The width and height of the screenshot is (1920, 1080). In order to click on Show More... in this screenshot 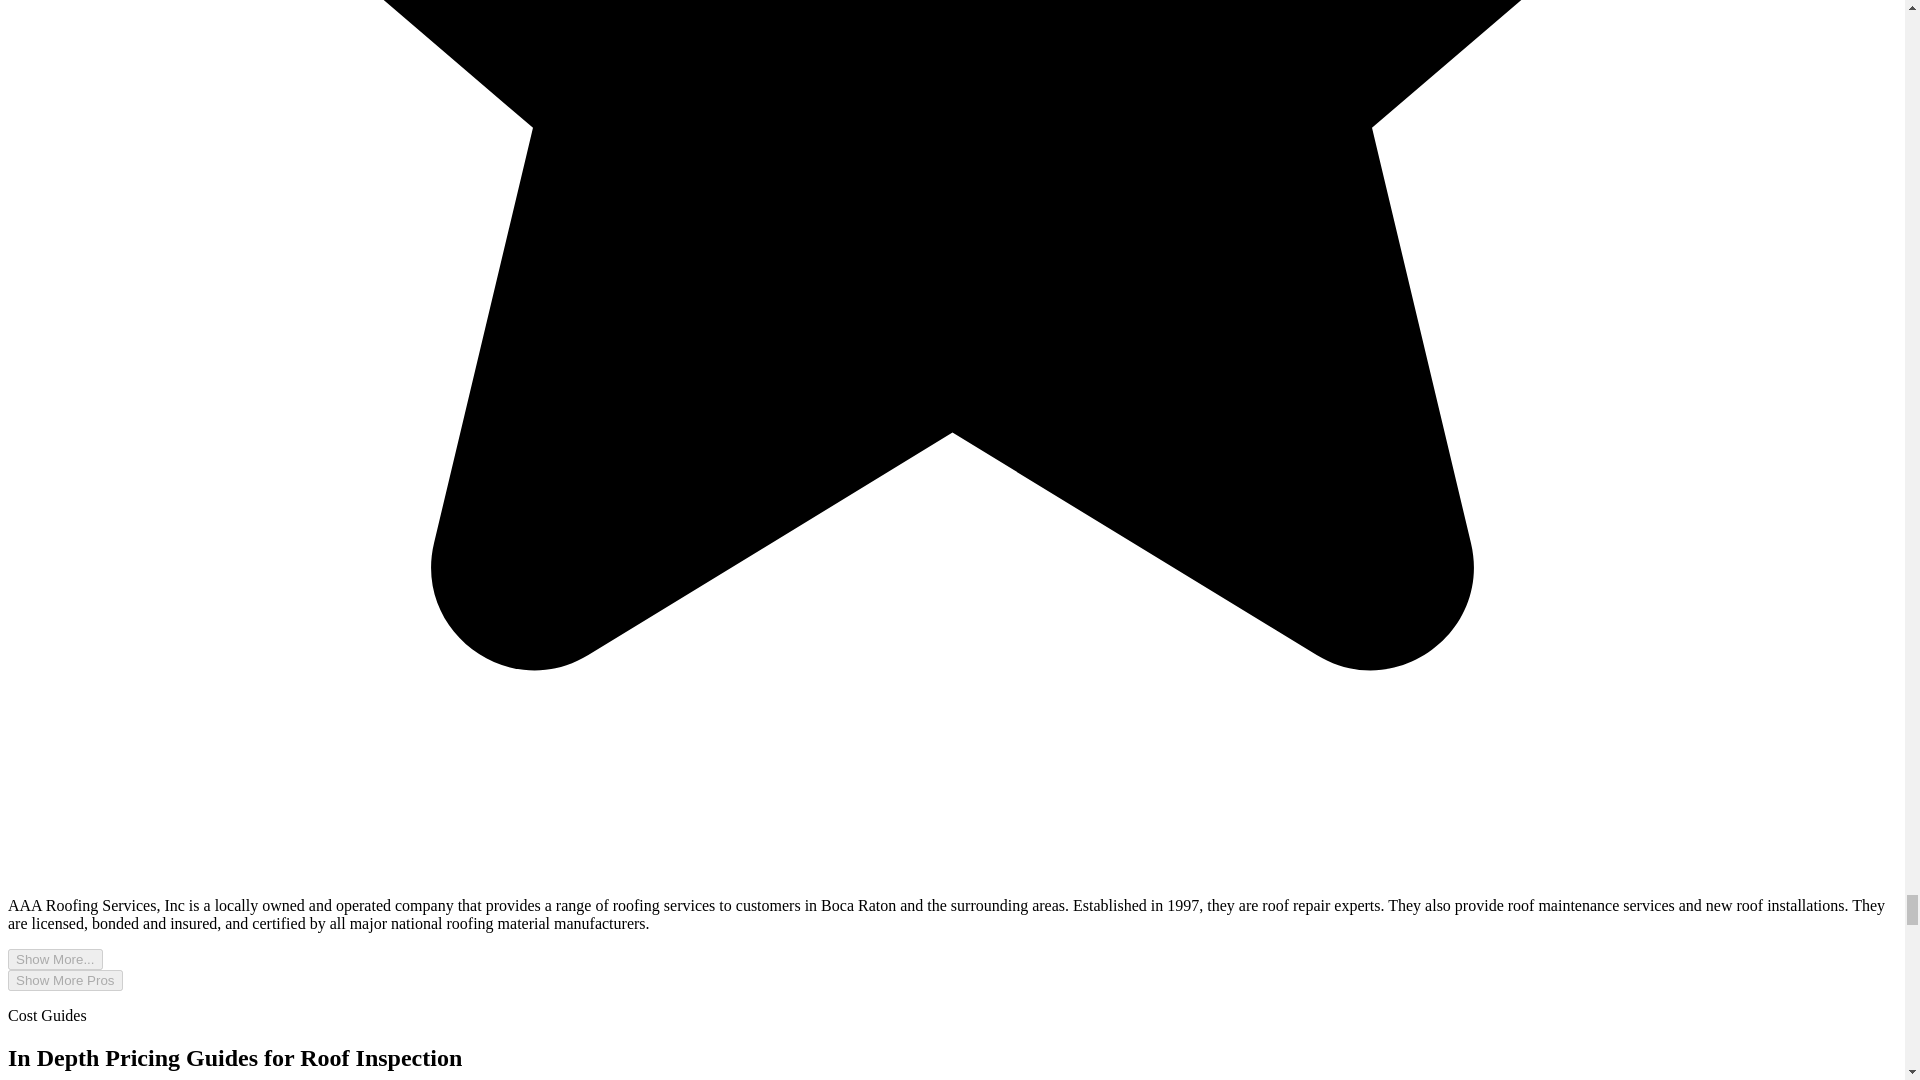, I will do `click(55, 959)`.